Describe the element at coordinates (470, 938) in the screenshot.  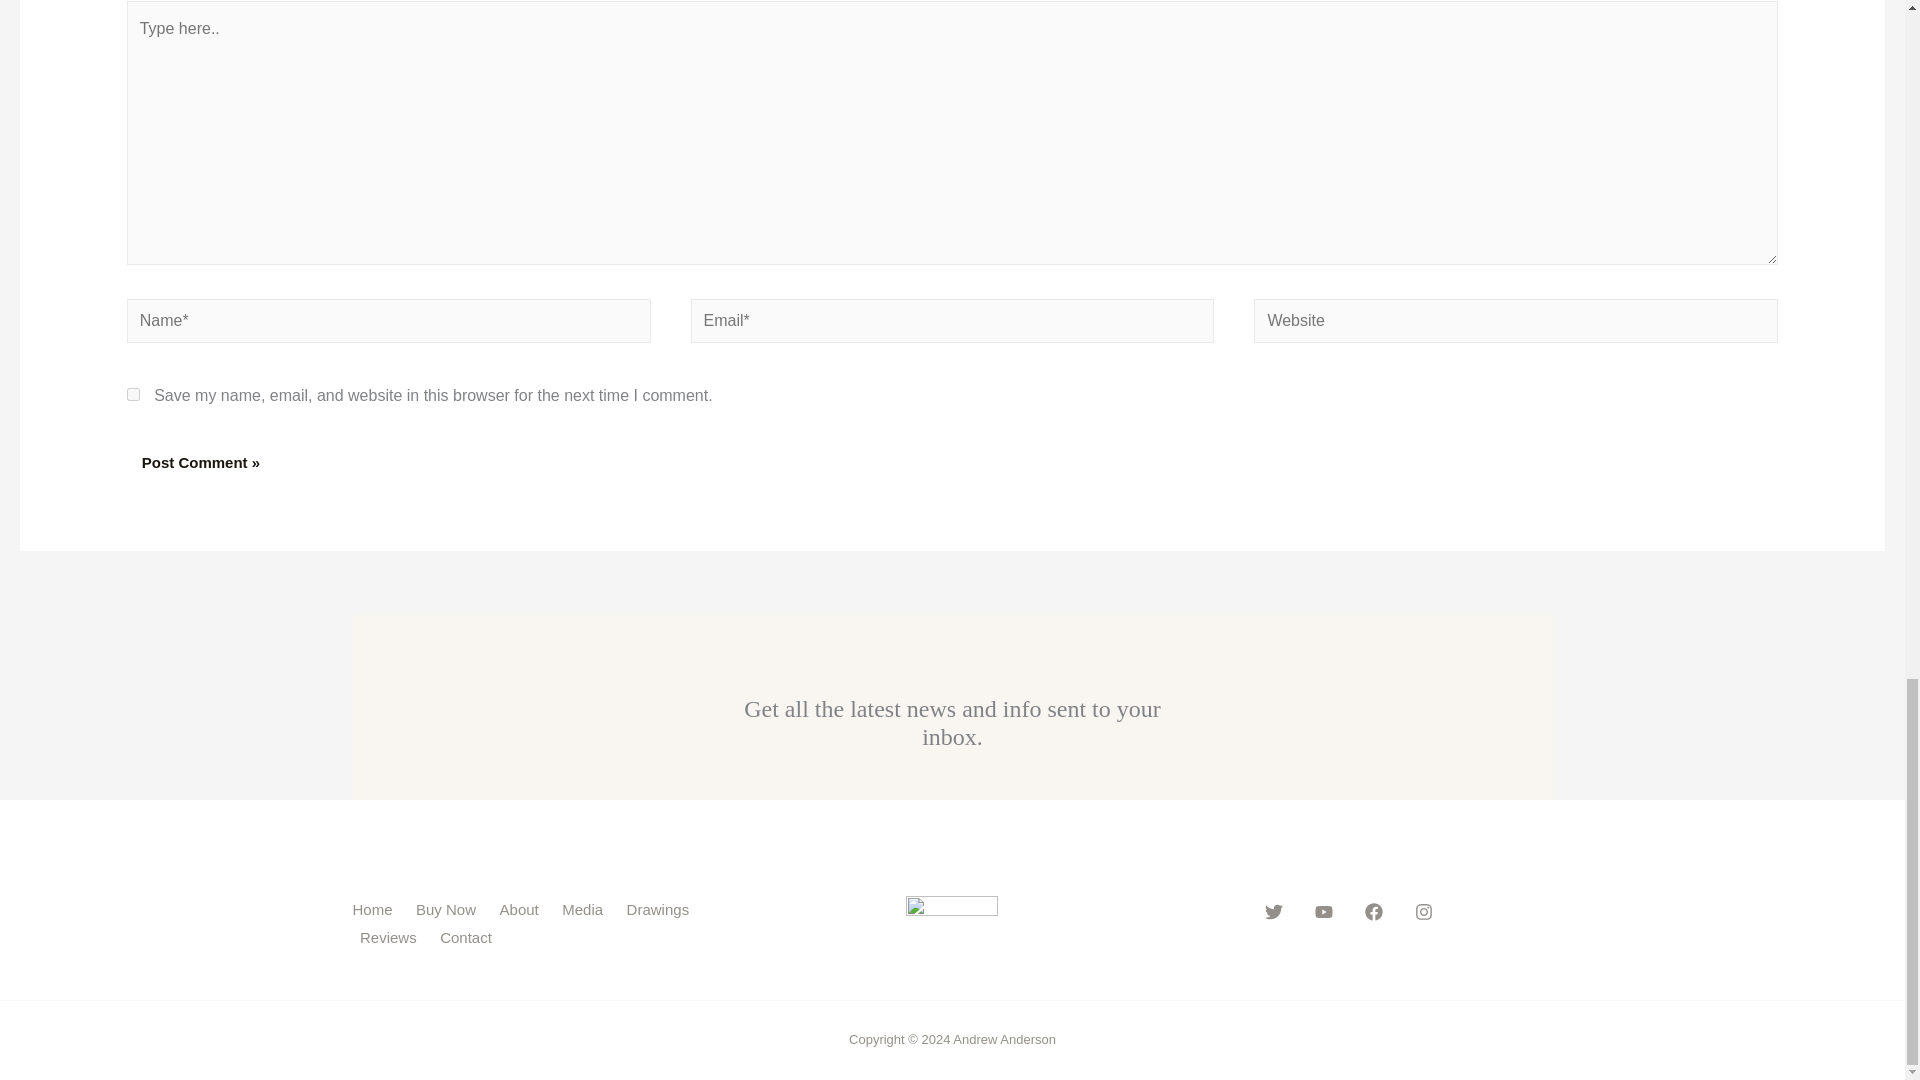
I see `Contact` at that location.